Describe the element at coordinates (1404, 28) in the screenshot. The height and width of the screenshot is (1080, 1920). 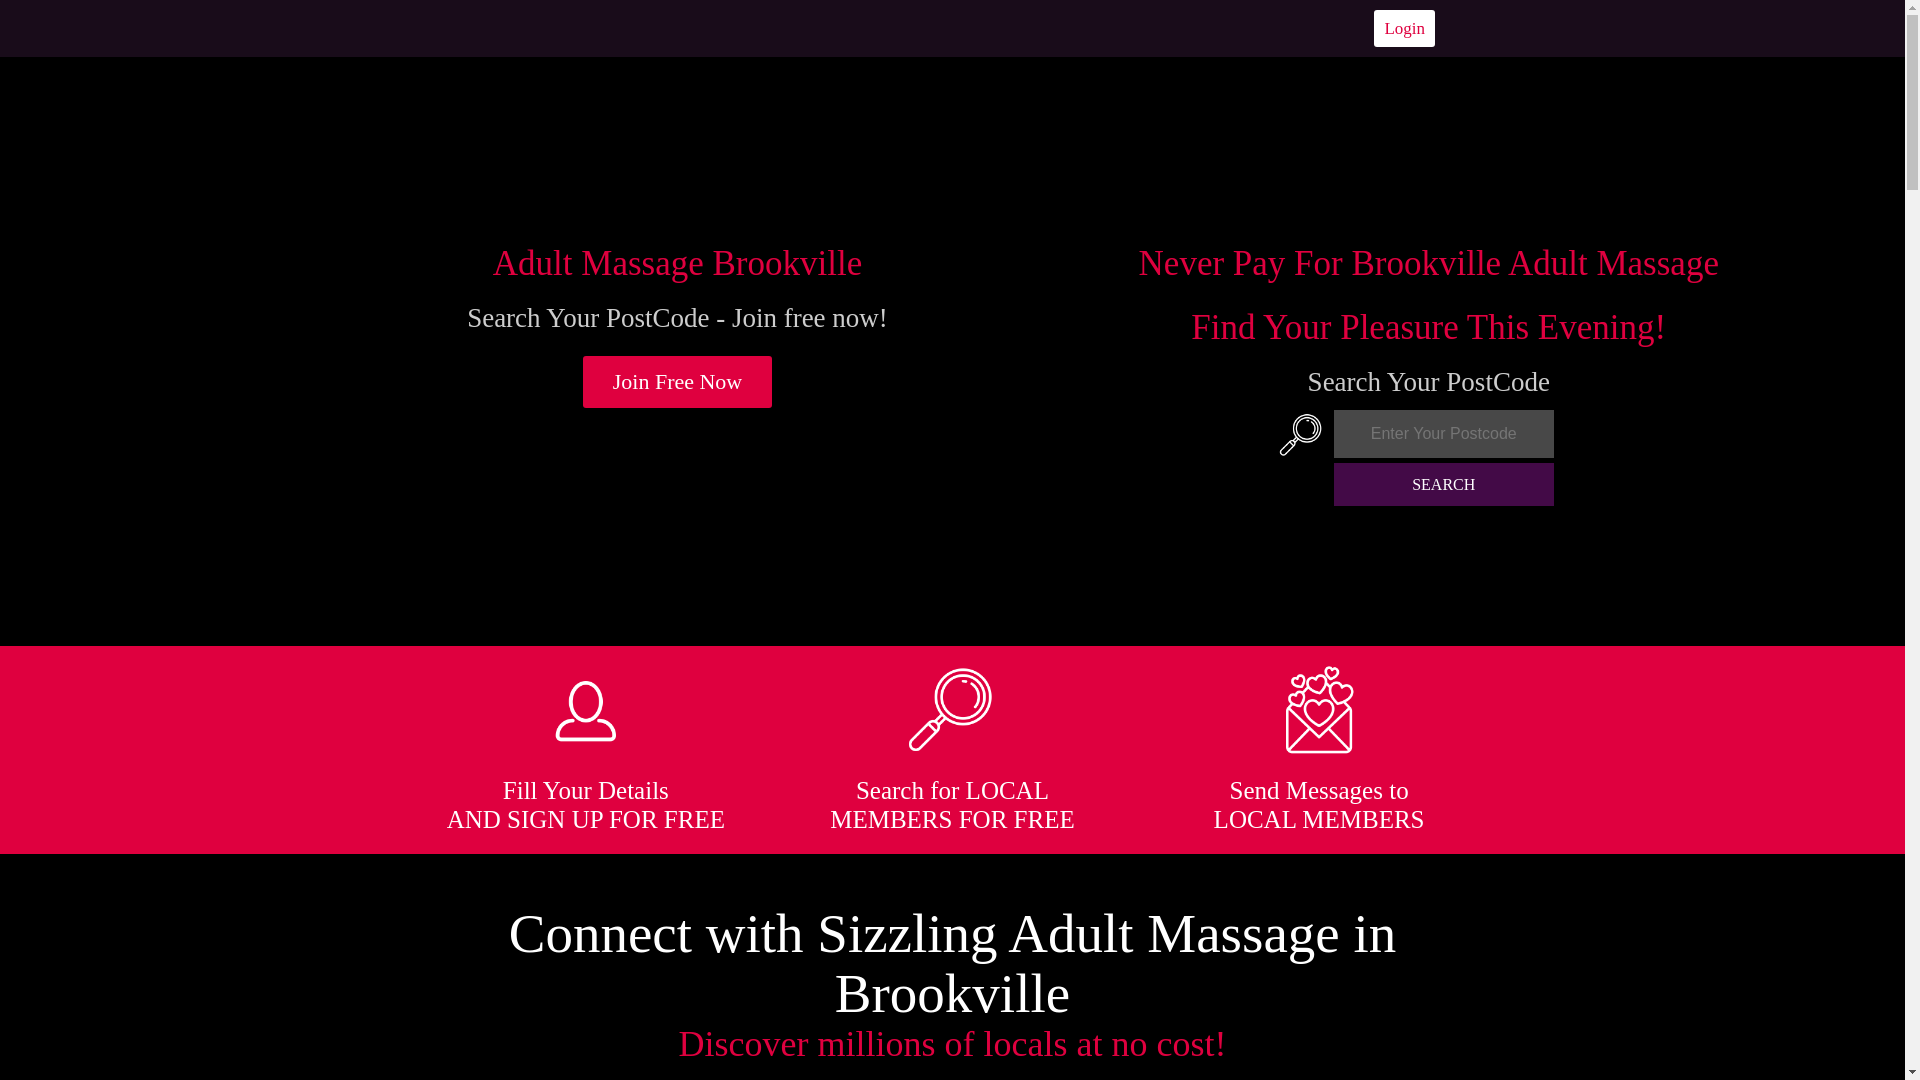
I see `Login` at that location.